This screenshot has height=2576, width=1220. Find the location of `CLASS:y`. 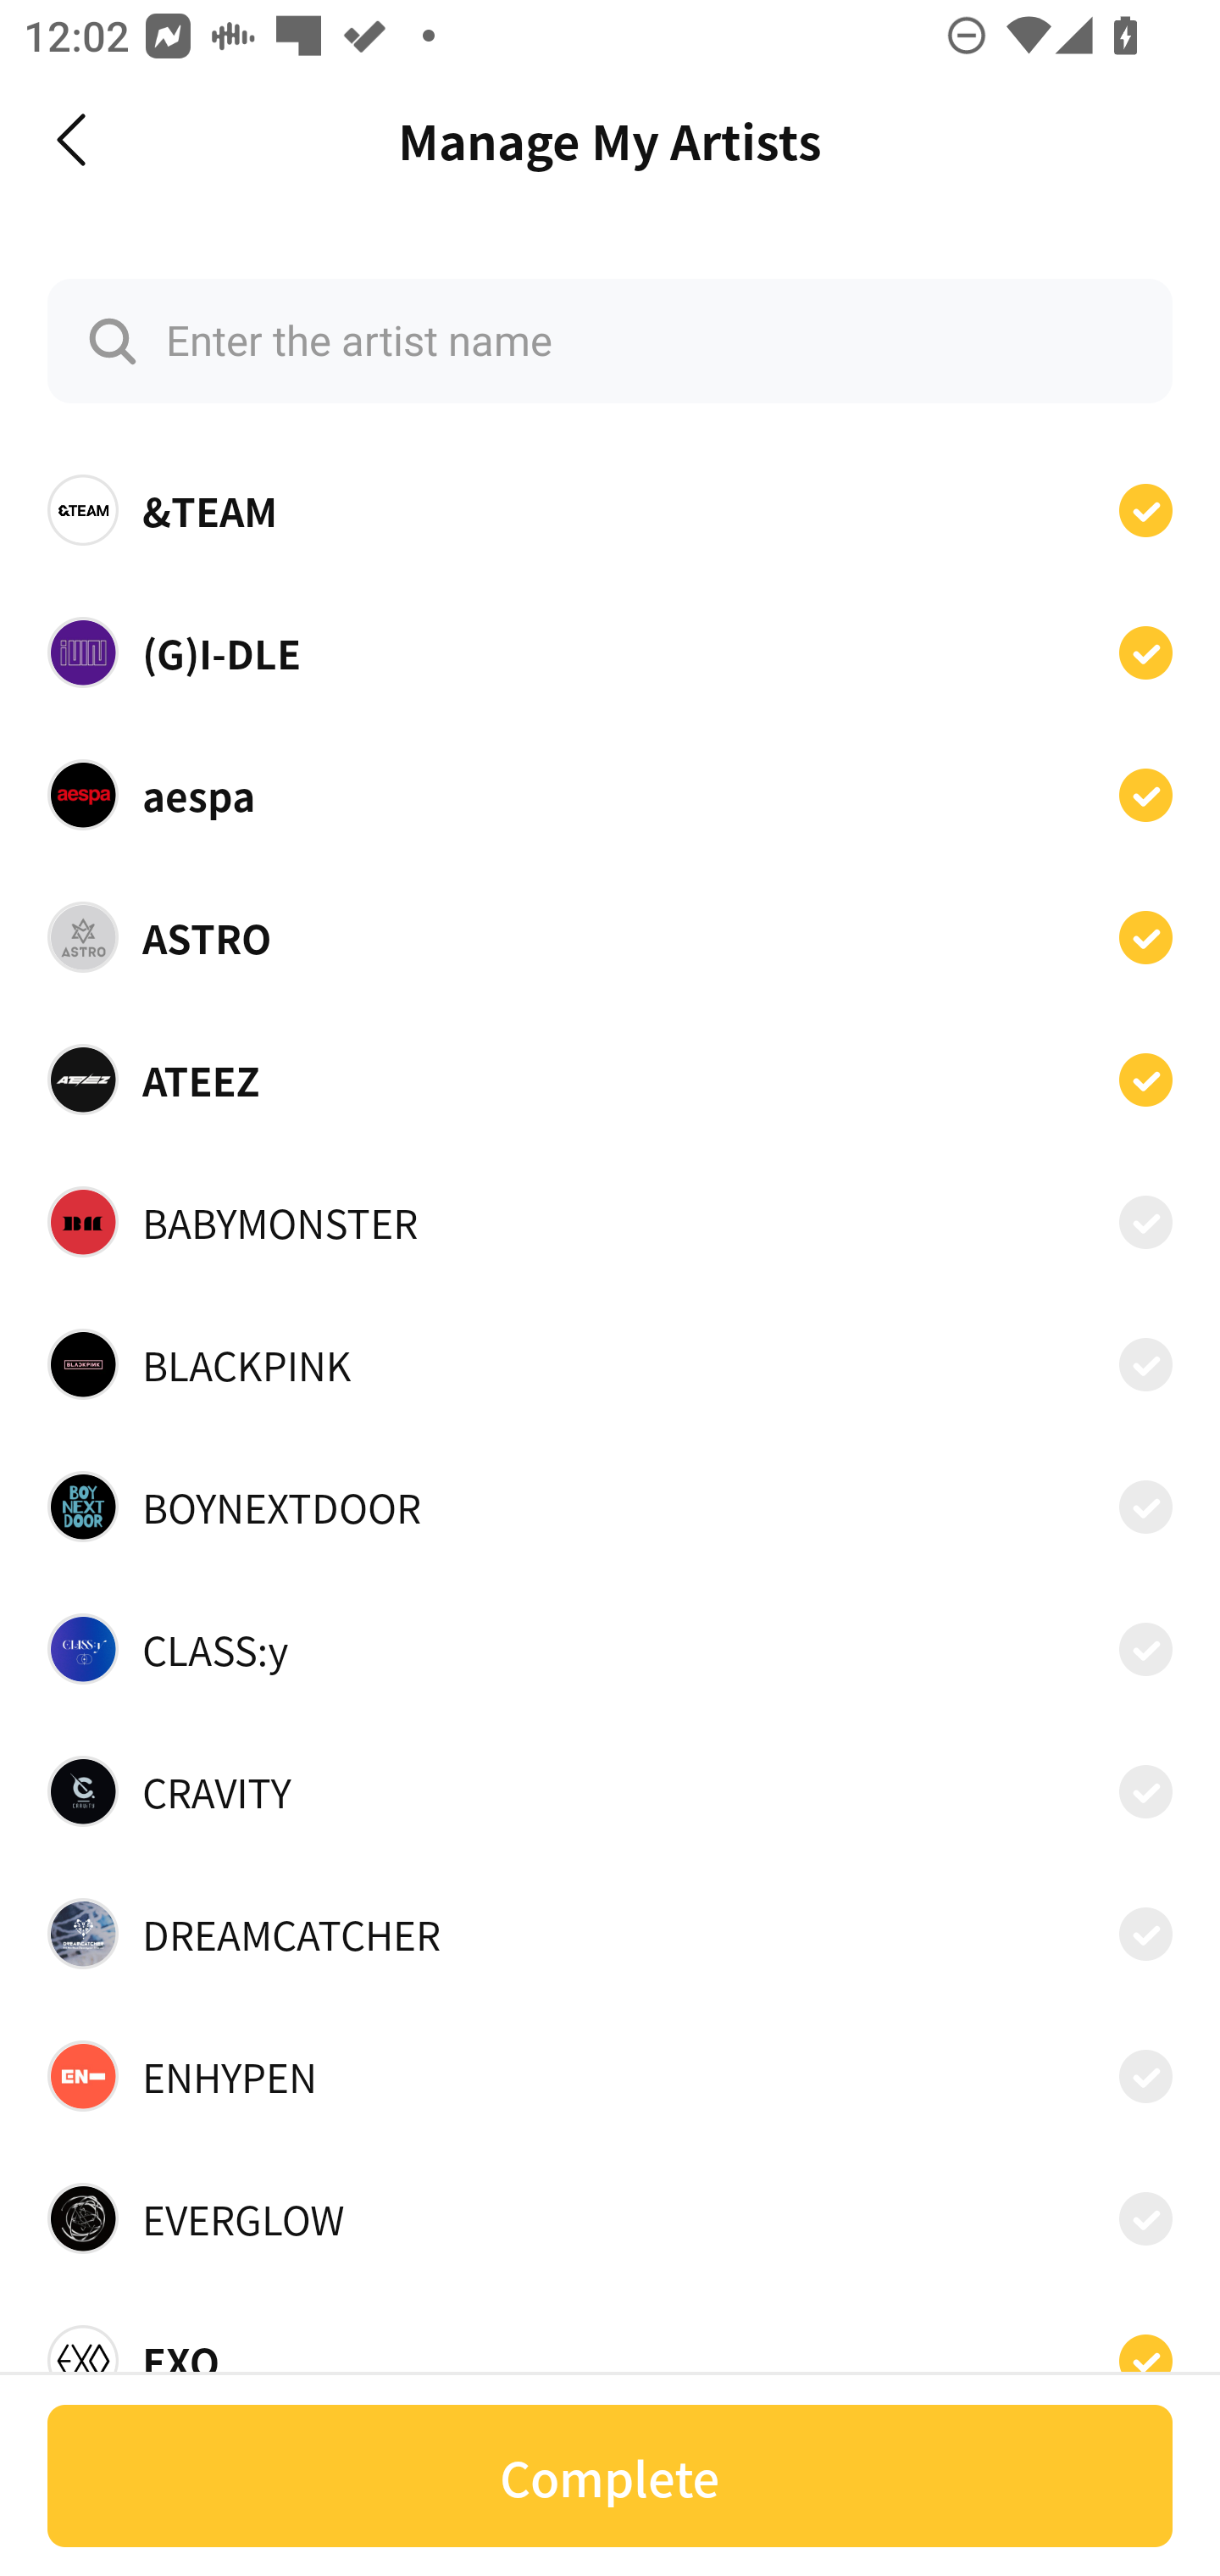

CLASS:y is located at coordinates (610, 1649).